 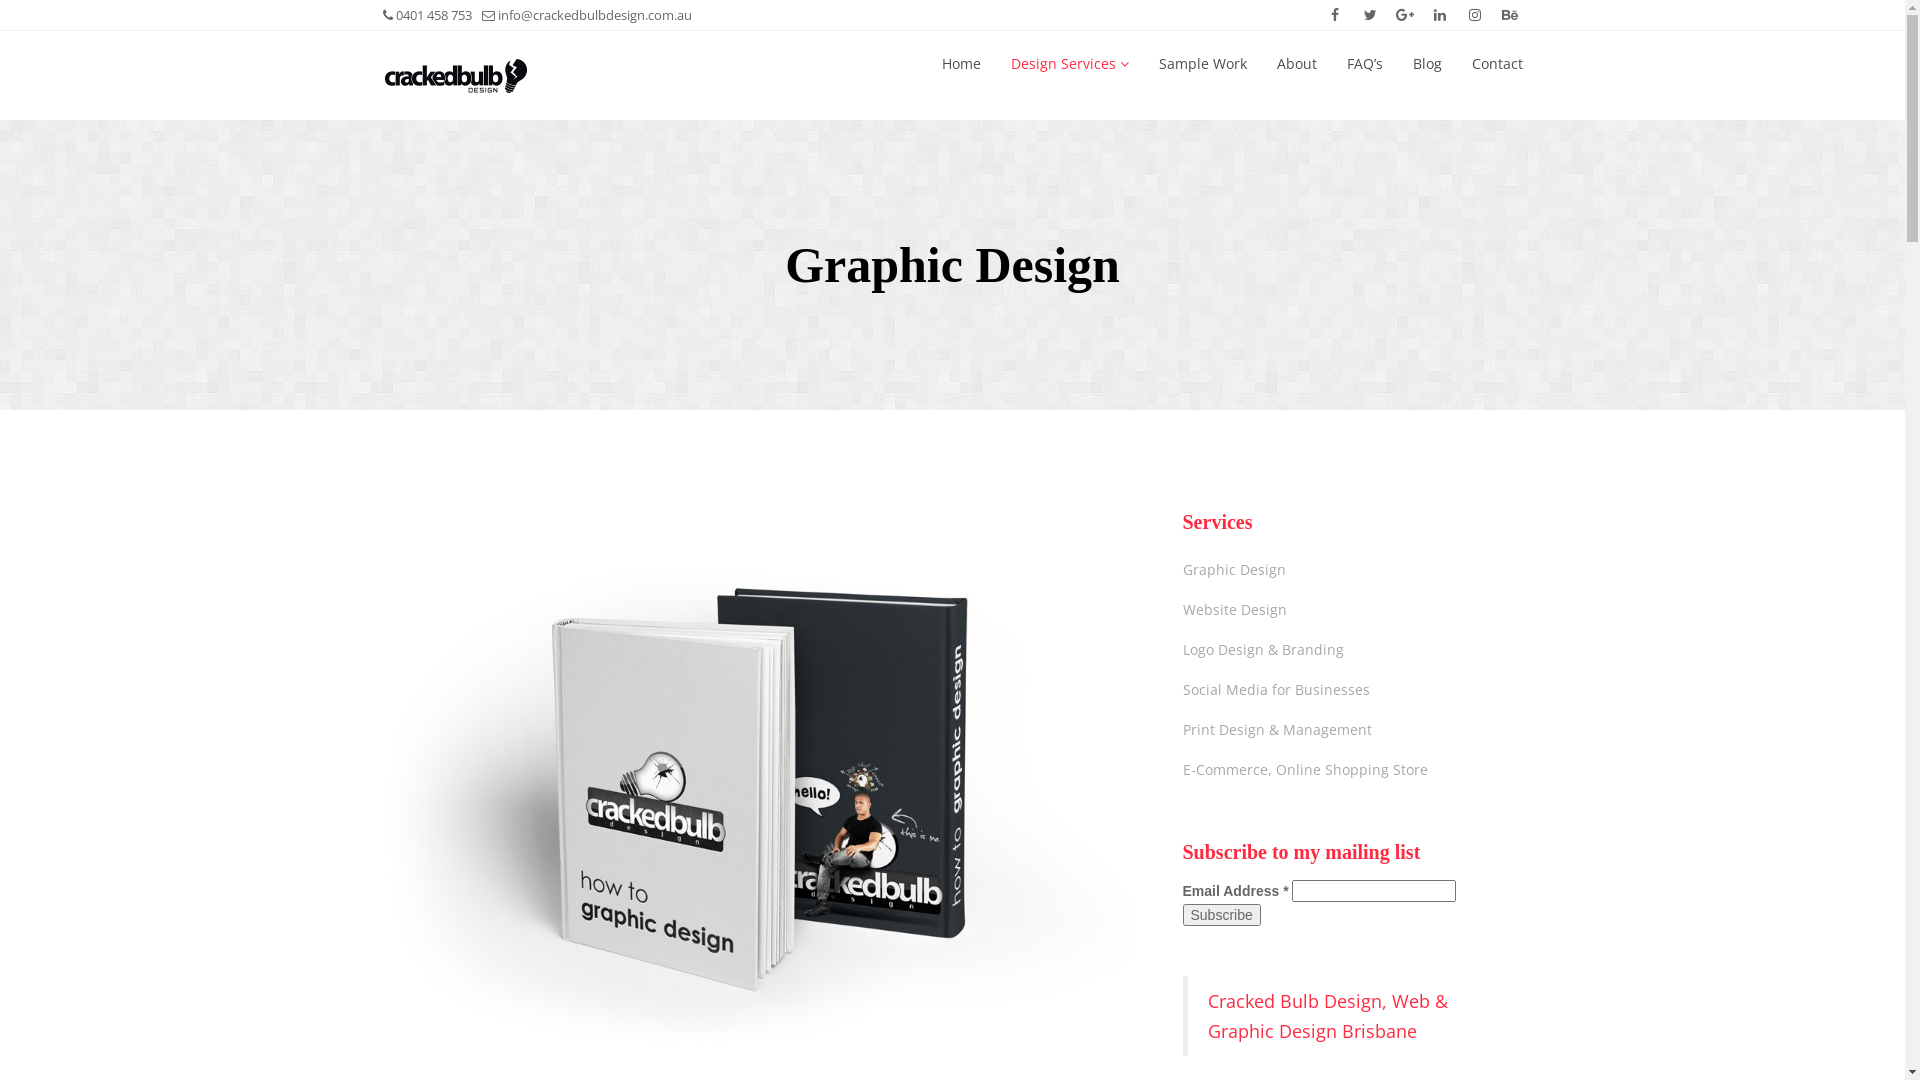 What do you see at coordinates (1262, 650) in the screenshot?
I see `Logo Design & Branding` at bounding box center [1262, 650].